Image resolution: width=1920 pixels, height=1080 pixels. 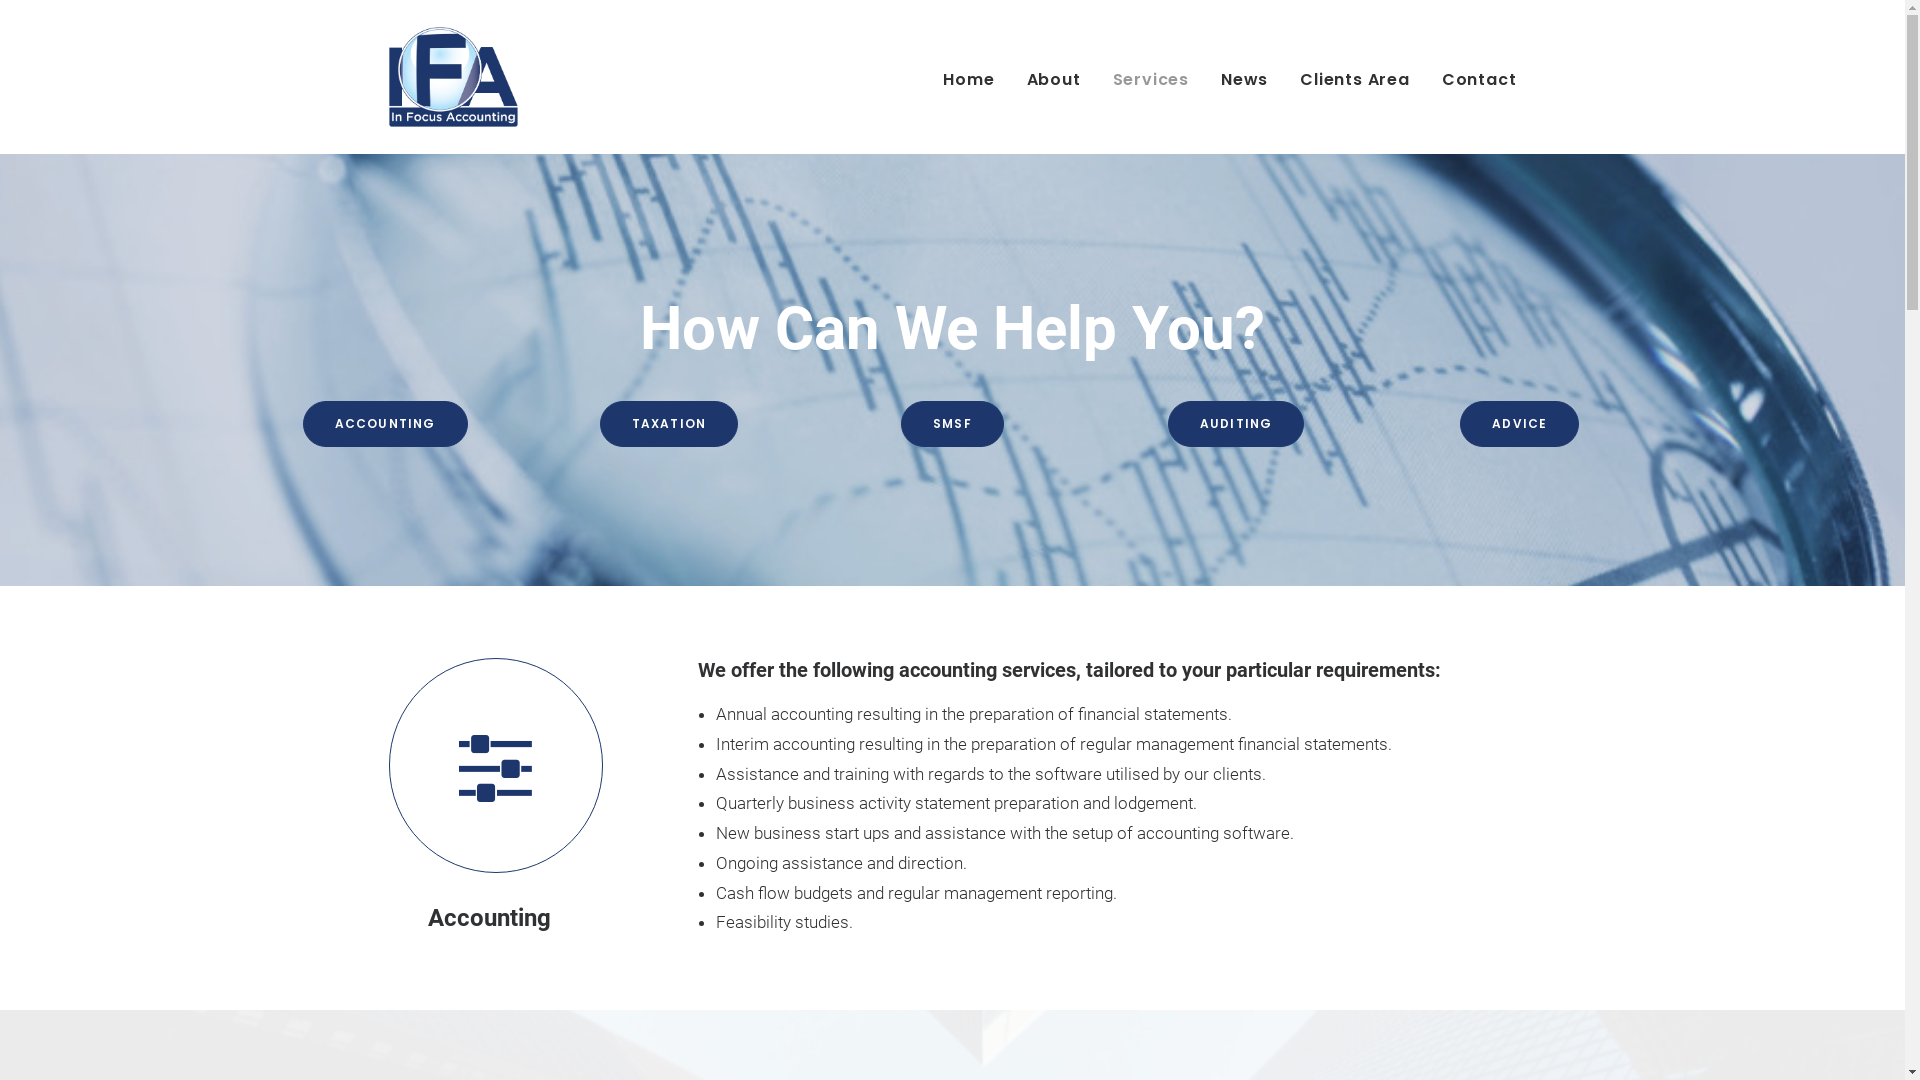 What do you see at coordinates (670, 423) in the screenshot?
I see `TAXATION` at bounding box center [670, 423].